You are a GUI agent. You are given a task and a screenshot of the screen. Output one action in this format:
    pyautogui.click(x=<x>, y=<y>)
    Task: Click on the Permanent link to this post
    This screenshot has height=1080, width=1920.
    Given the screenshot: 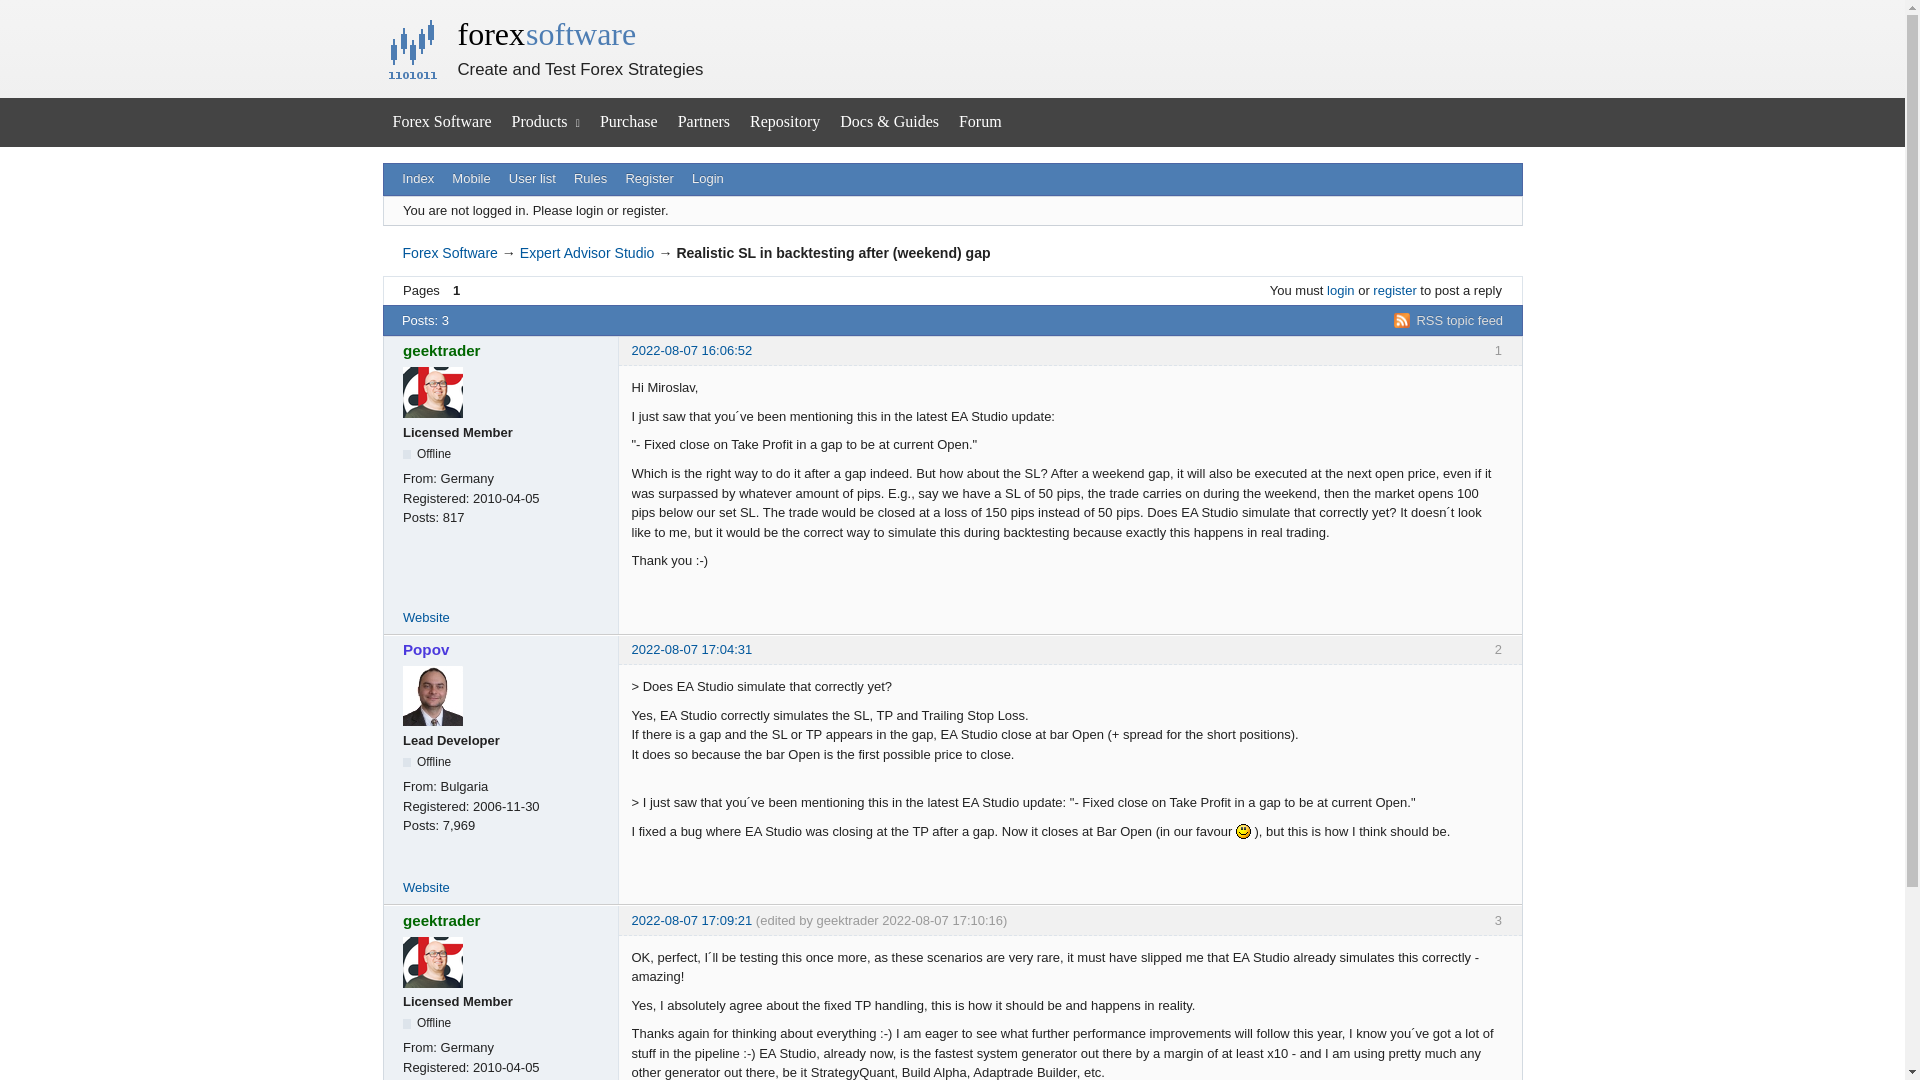 What is the action you would take?
    pyautogui.click(x=692, y=920)
    